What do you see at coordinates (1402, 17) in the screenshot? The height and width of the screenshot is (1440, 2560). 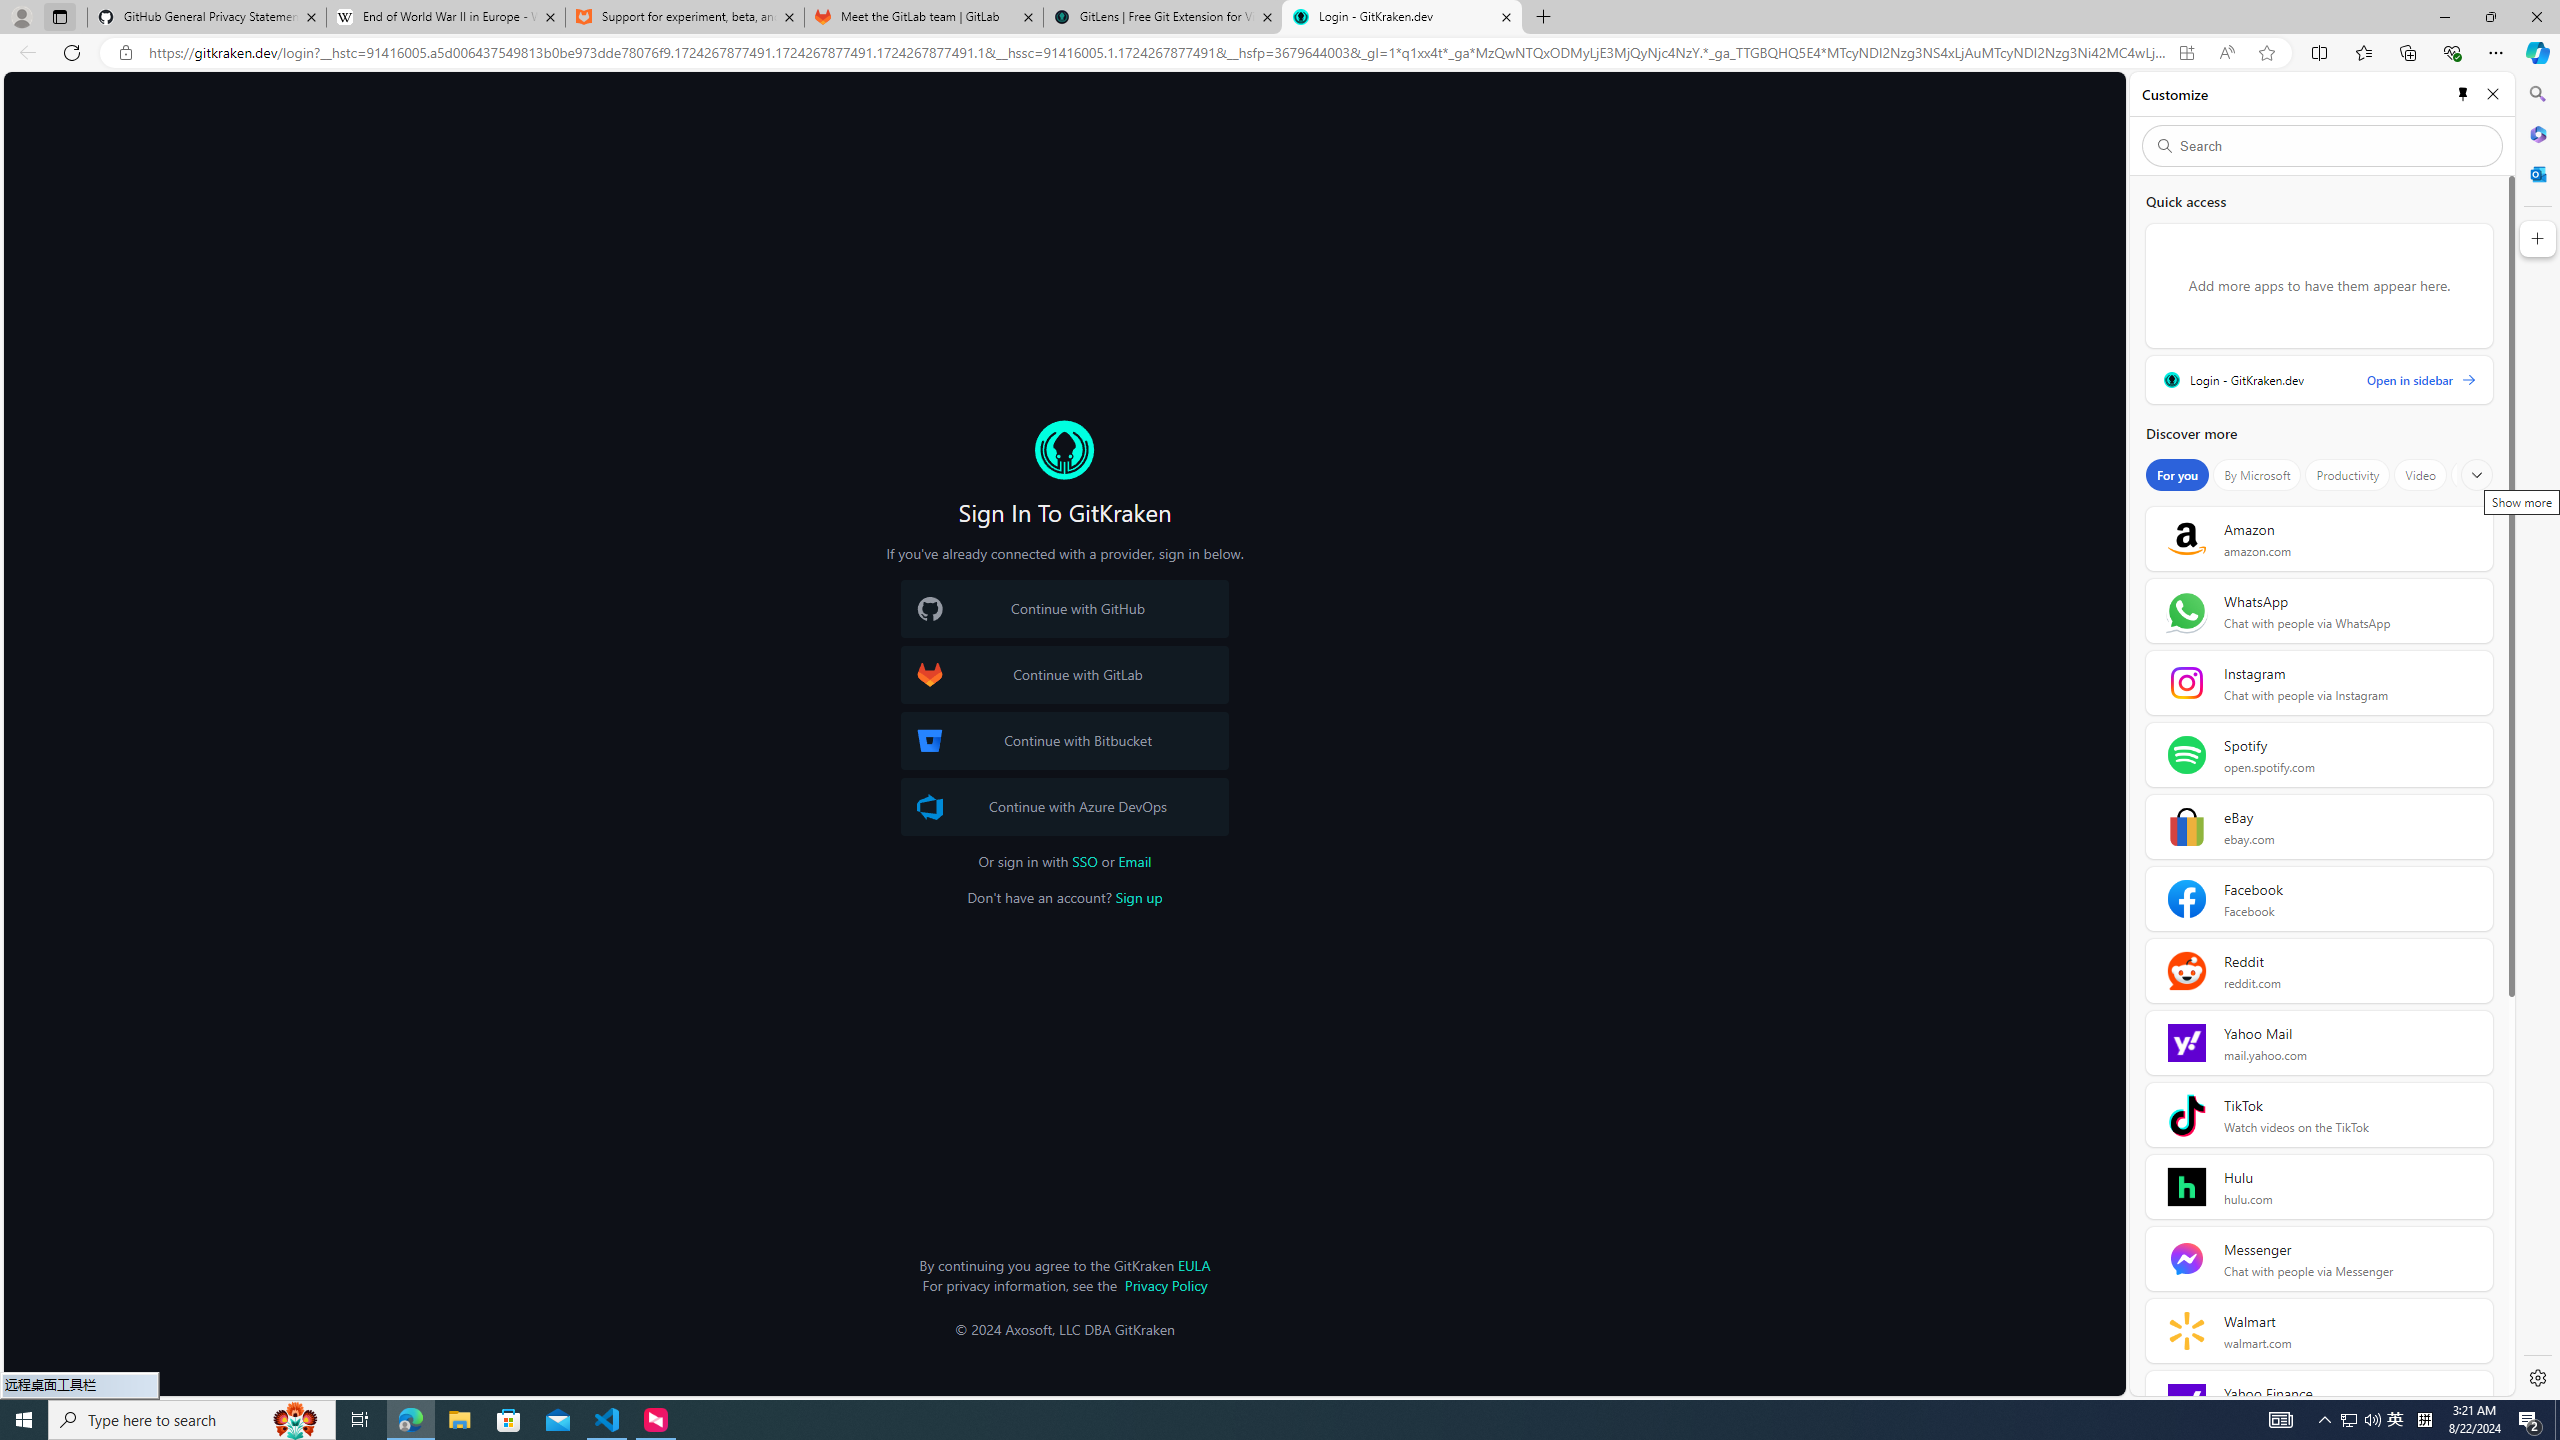 I see `Login - GitKraken.dev` at bounding box center [1402, 17].